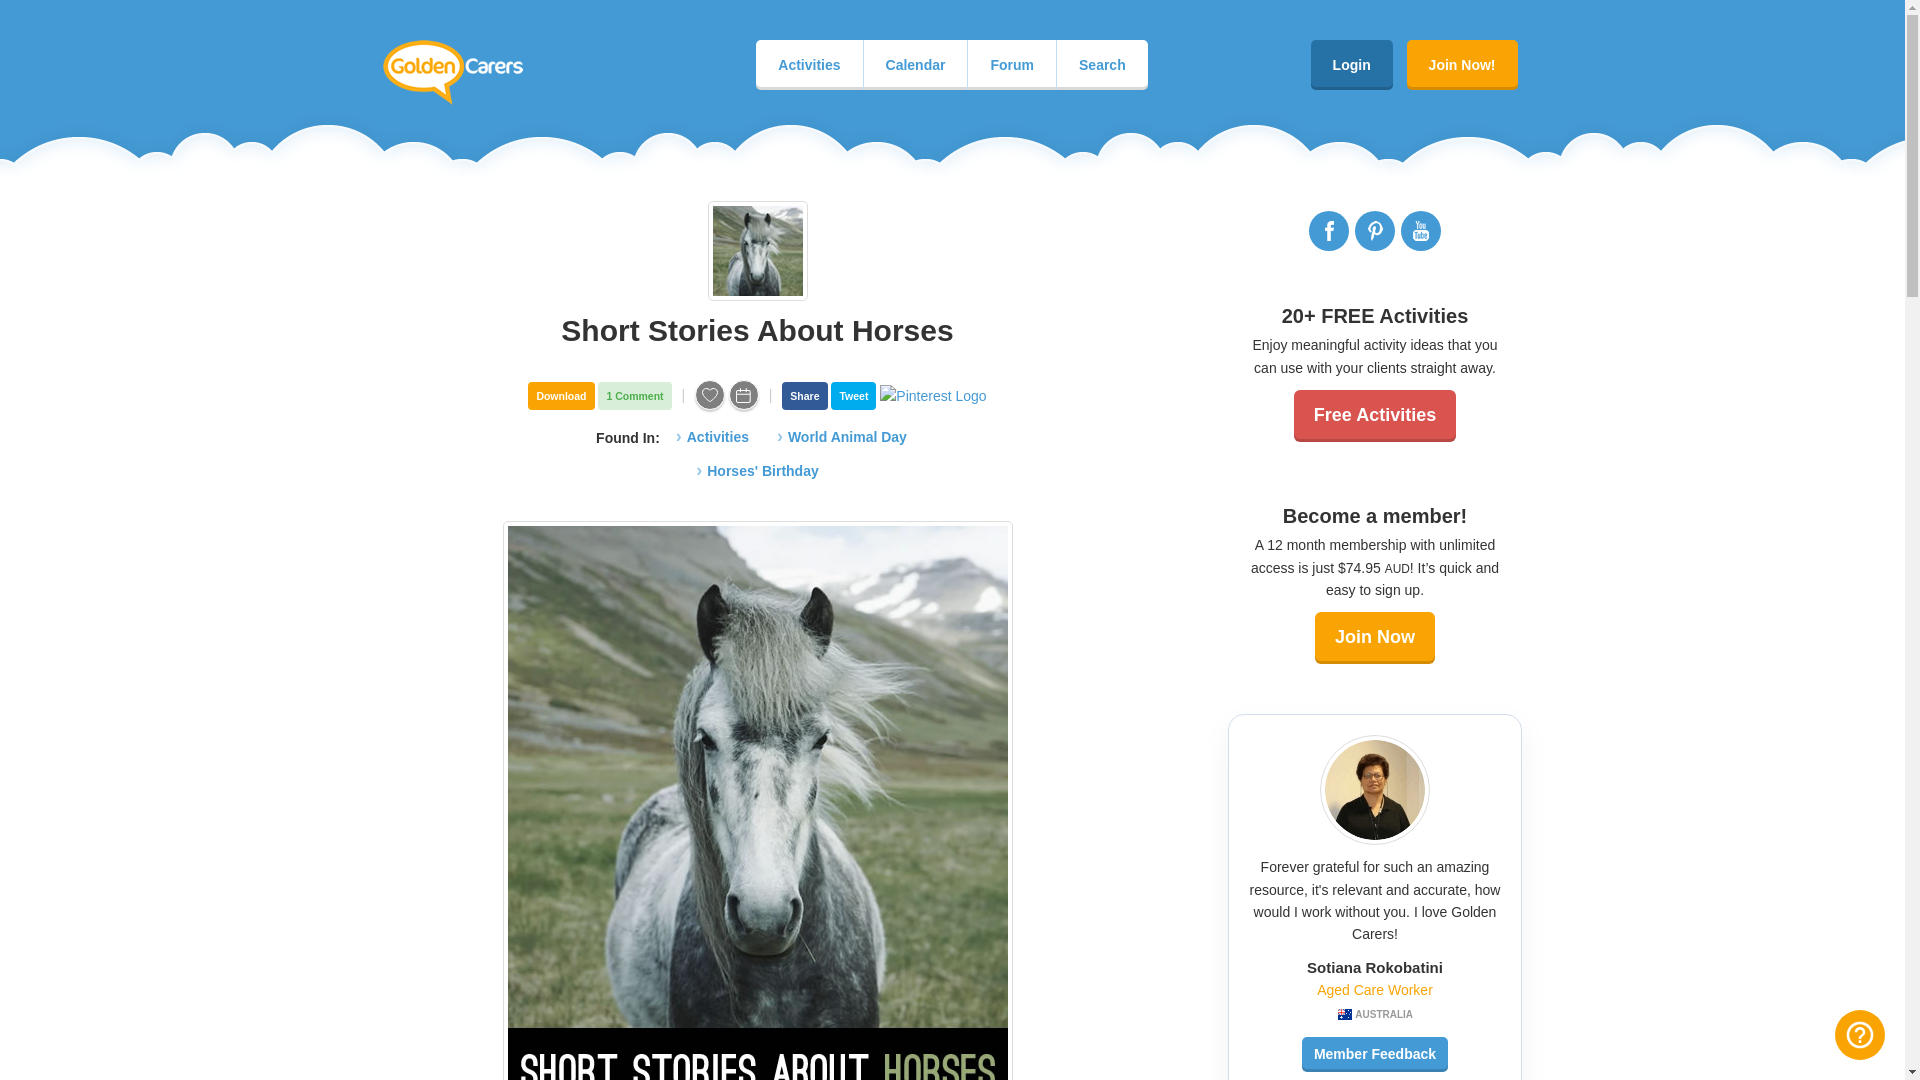 The height and width of the screenshot is (1080, 1920). I want to click on Forum, so click(1012, 64).